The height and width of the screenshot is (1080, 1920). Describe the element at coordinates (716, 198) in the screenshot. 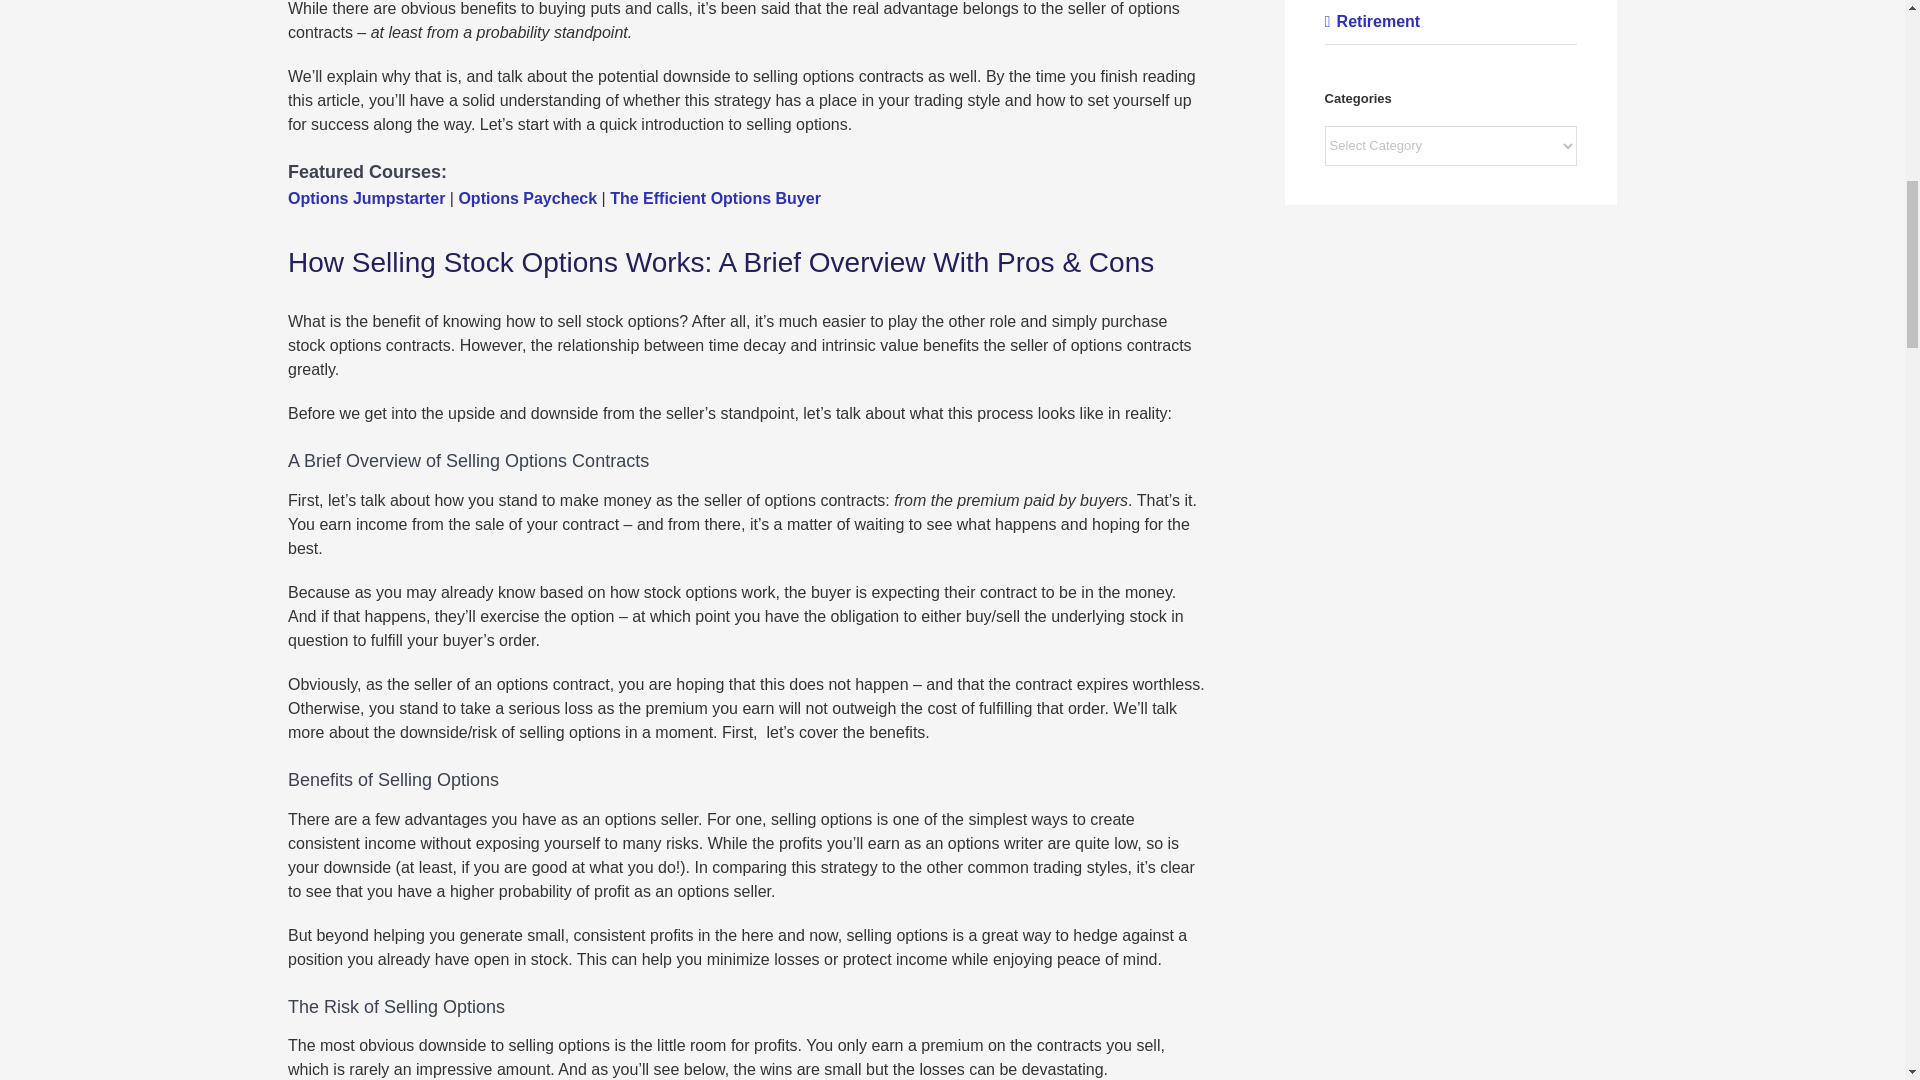

I see `VectorVest: Featured Courses - The Efficient Options Buyer` at that location.